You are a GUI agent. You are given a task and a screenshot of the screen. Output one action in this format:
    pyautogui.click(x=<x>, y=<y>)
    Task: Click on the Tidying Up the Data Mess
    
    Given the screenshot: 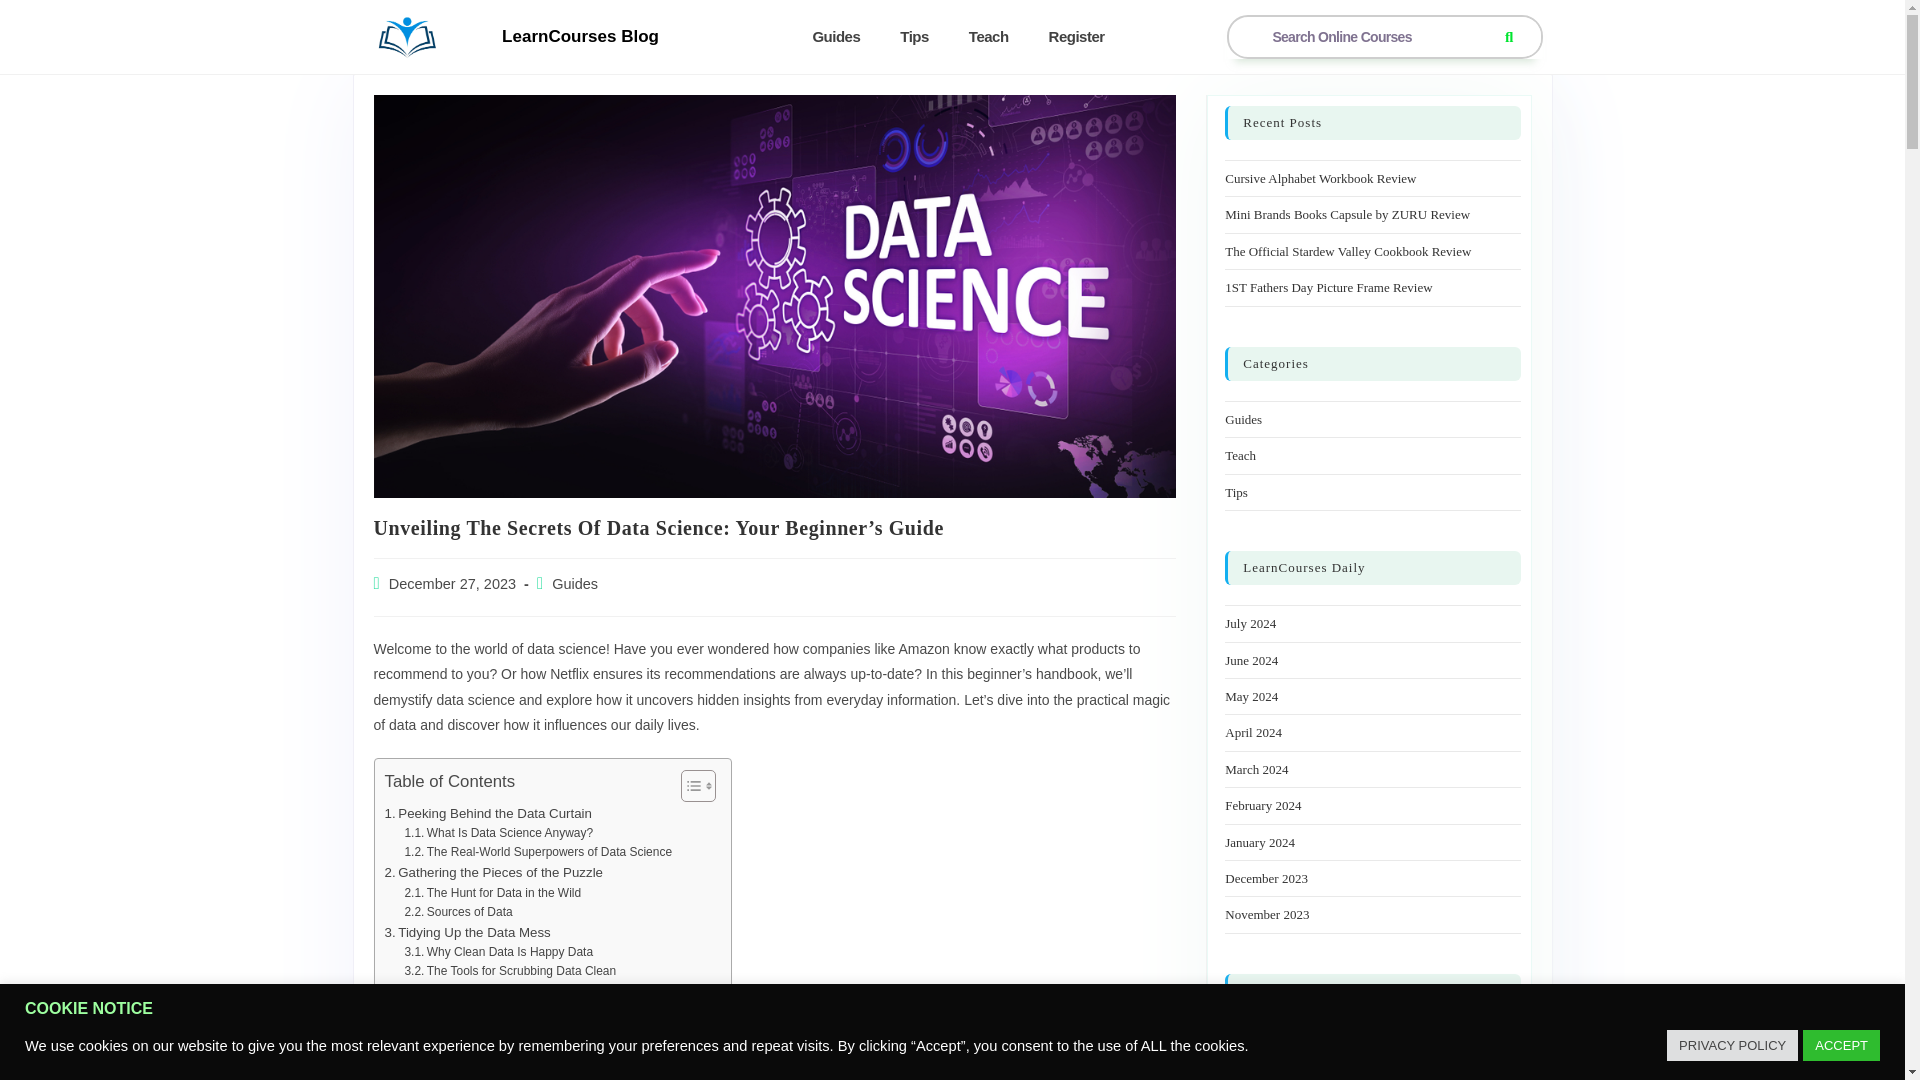 What is the action you would take?
    pyautogui.click(x=466, y=932)
    